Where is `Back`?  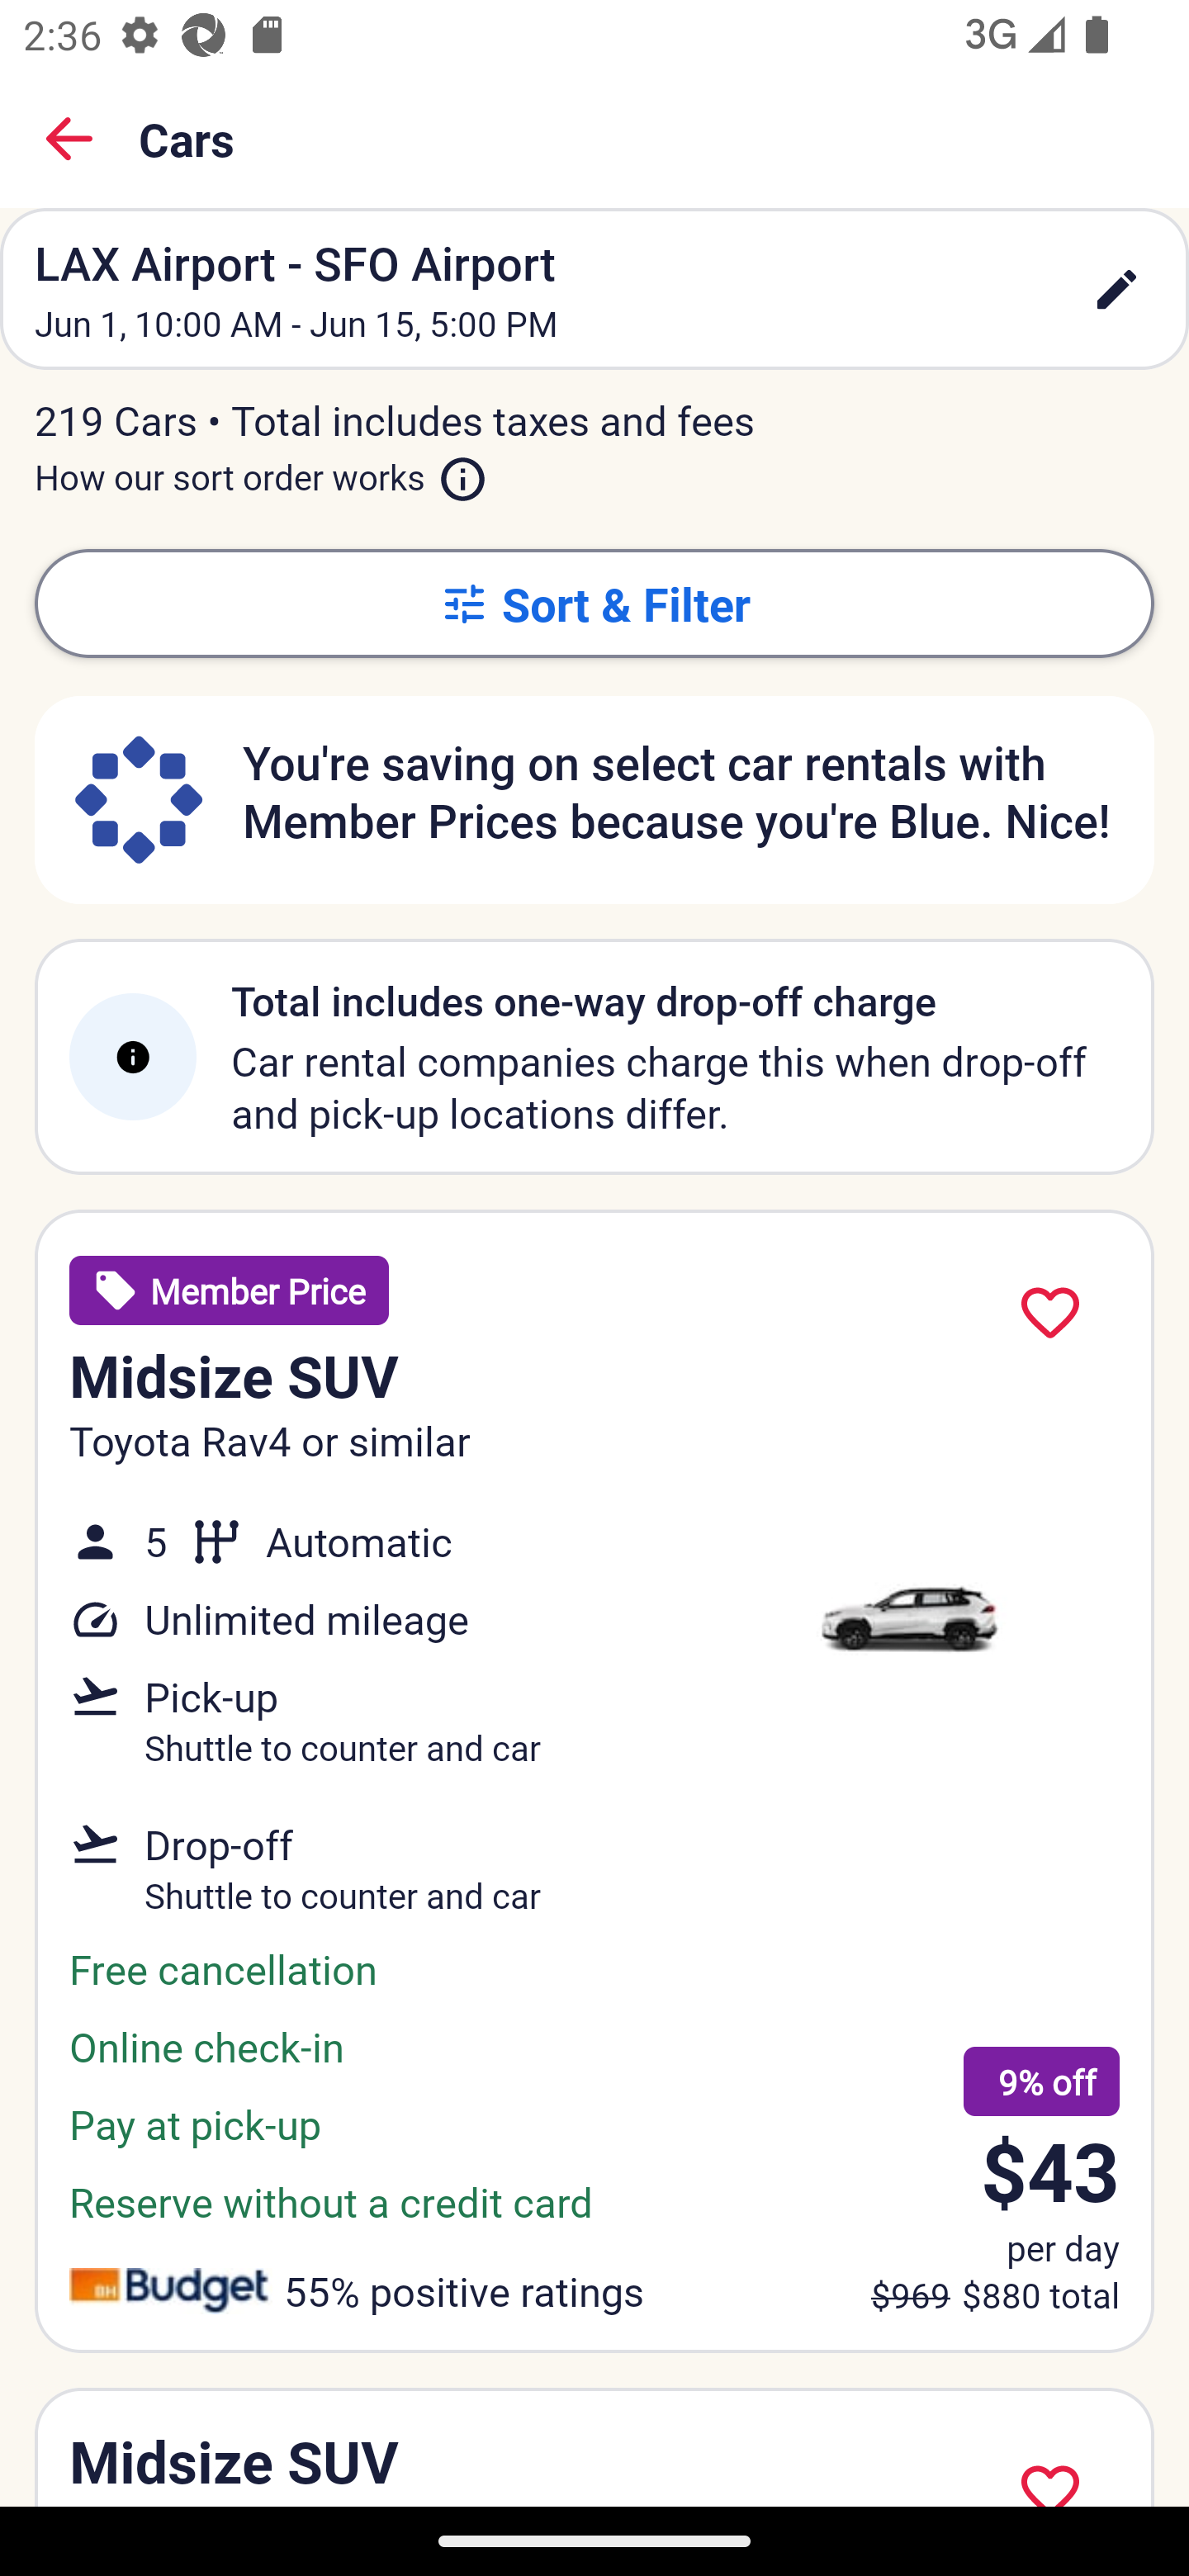 Back is located at coordinates (69, 139).